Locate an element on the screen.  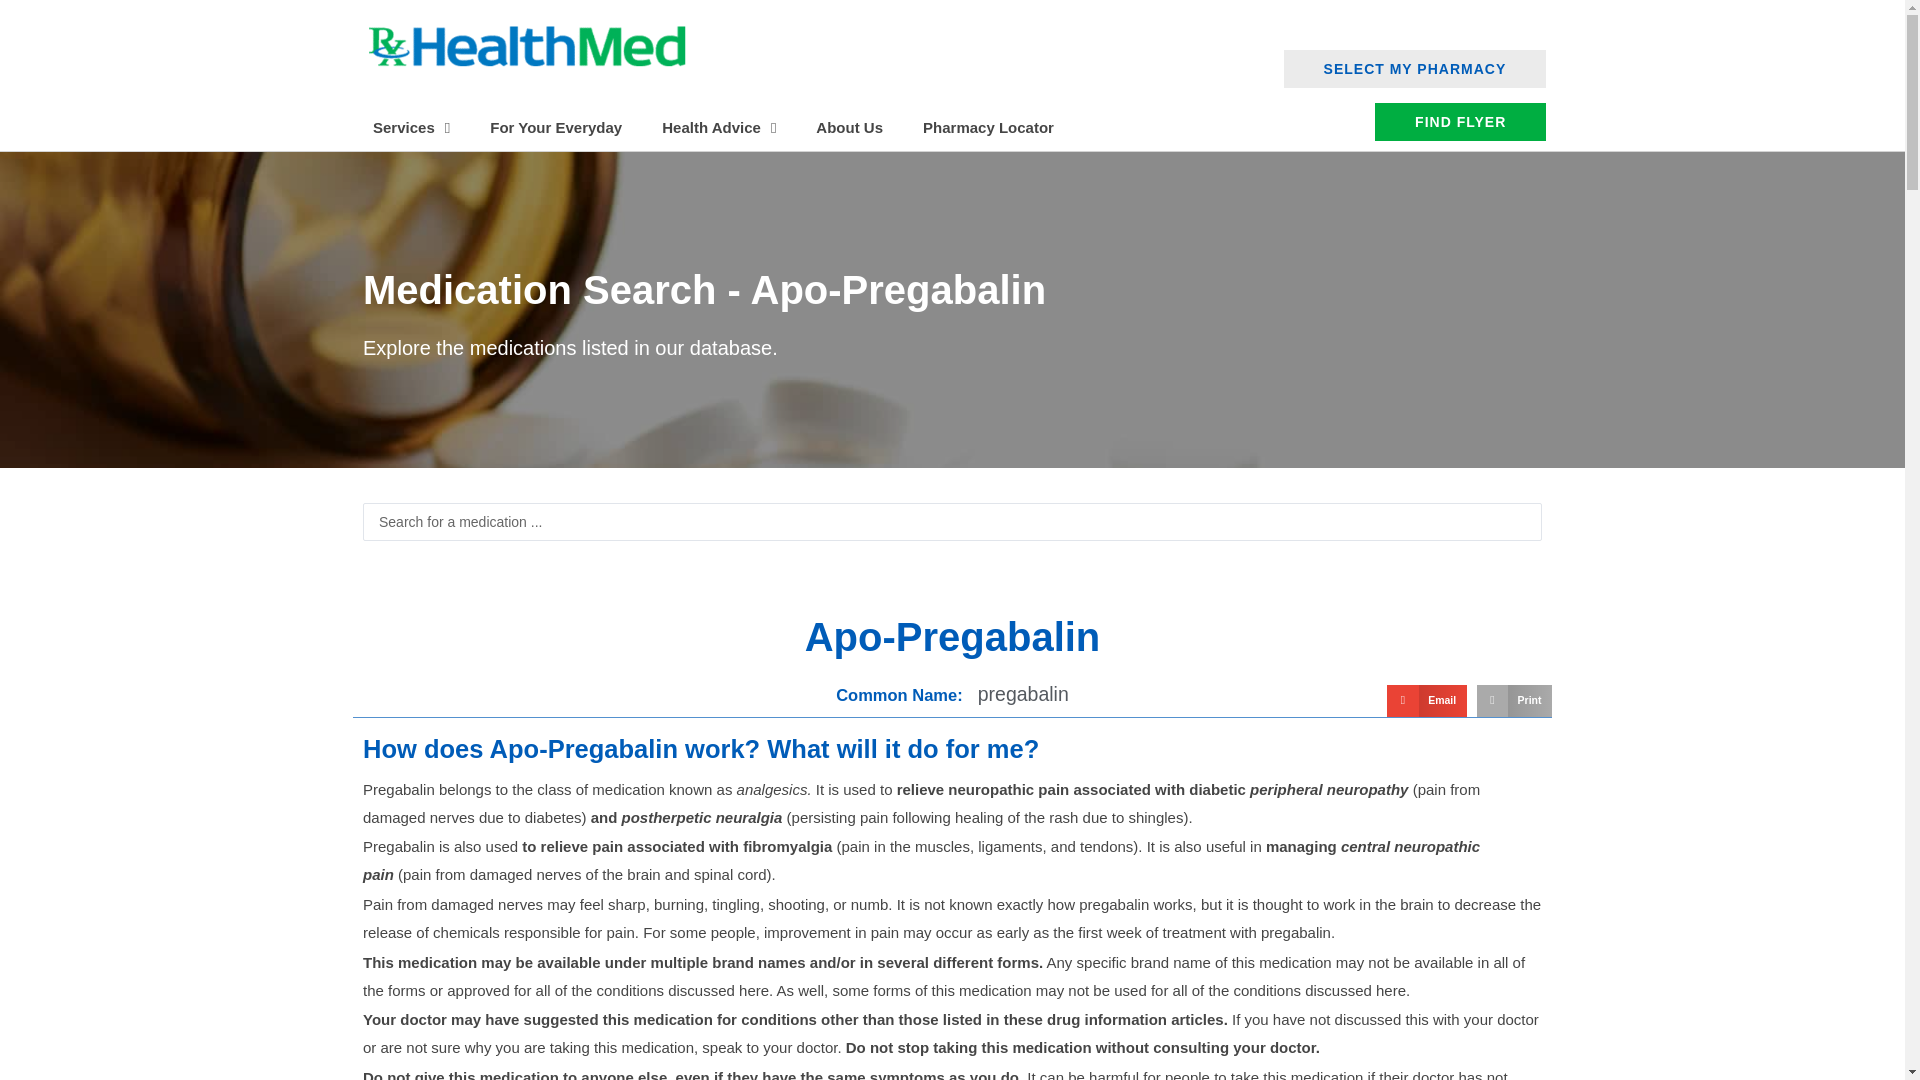
For Your Everyday is located at coordinates (556, 128).